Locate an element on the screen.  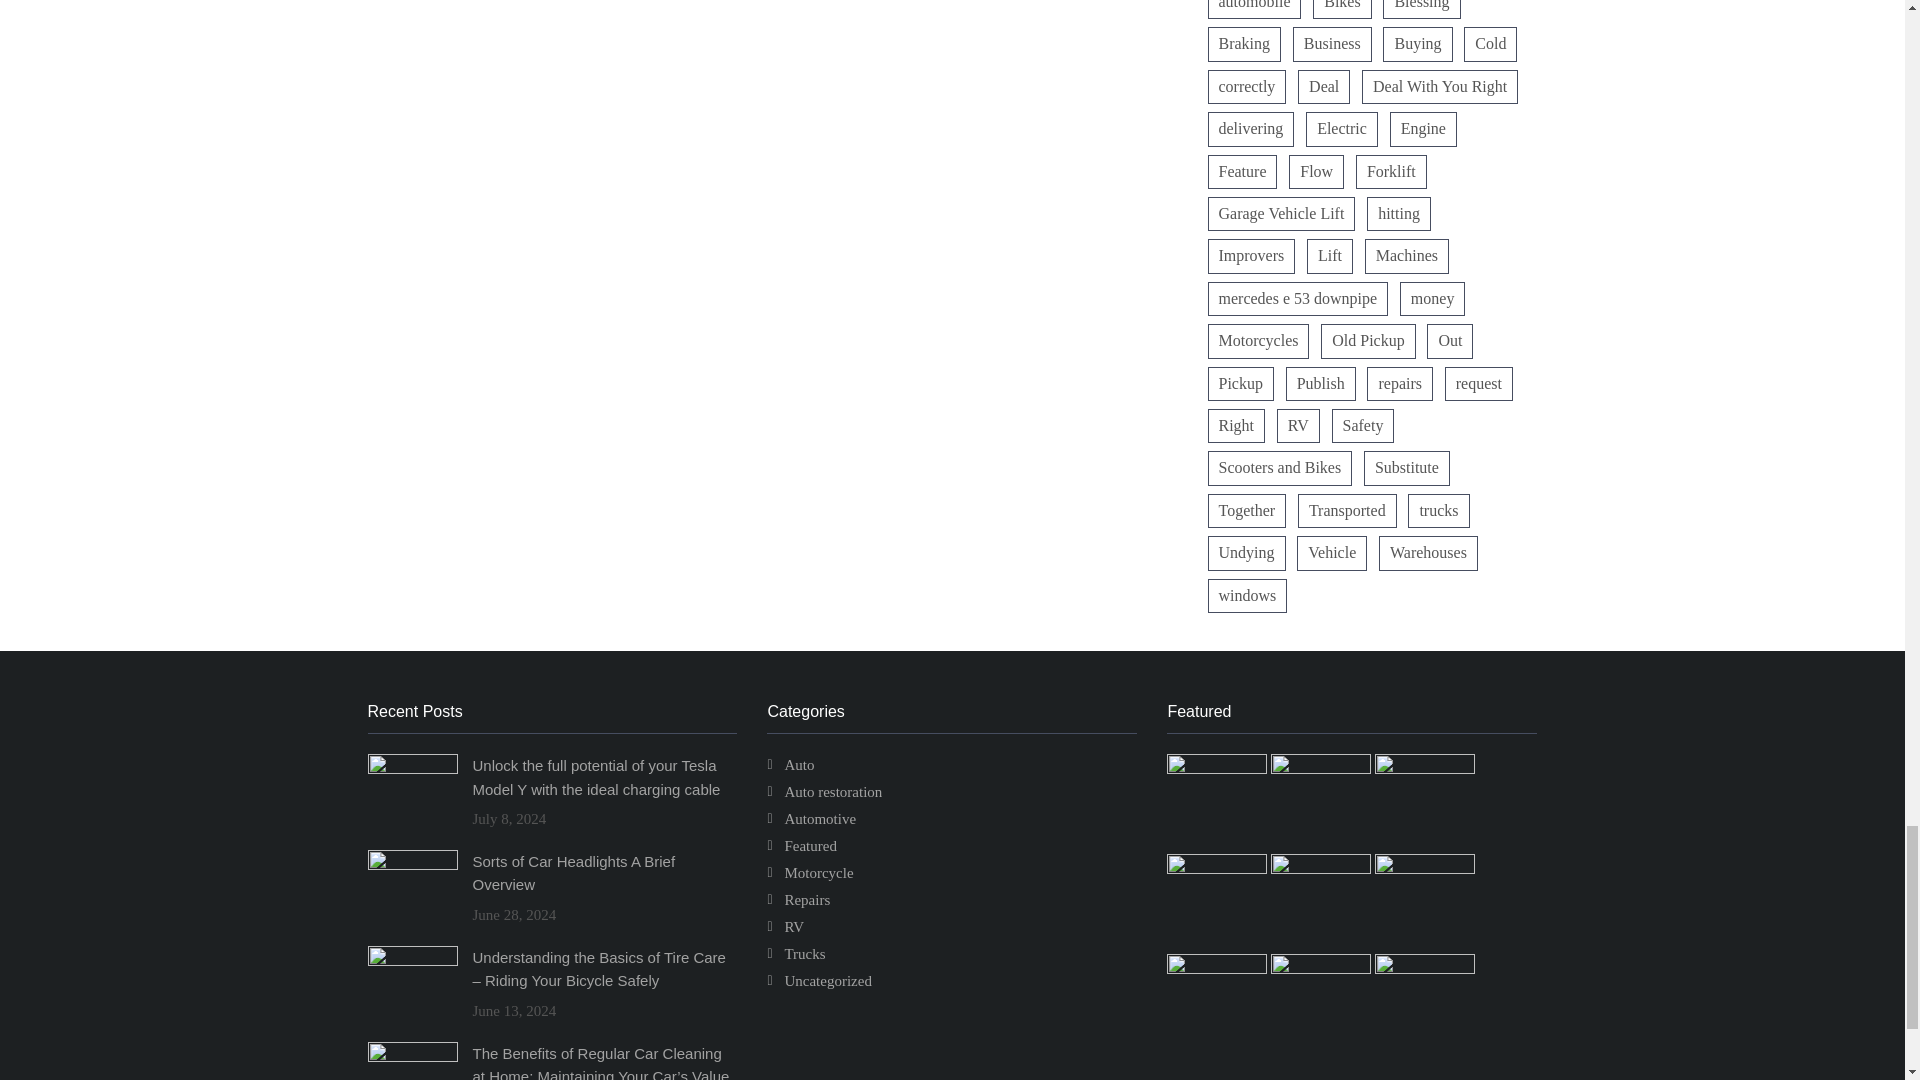
4 Tips on How to Keep Your Tesla Paint Looking New is located at coordinates (1322, 868).